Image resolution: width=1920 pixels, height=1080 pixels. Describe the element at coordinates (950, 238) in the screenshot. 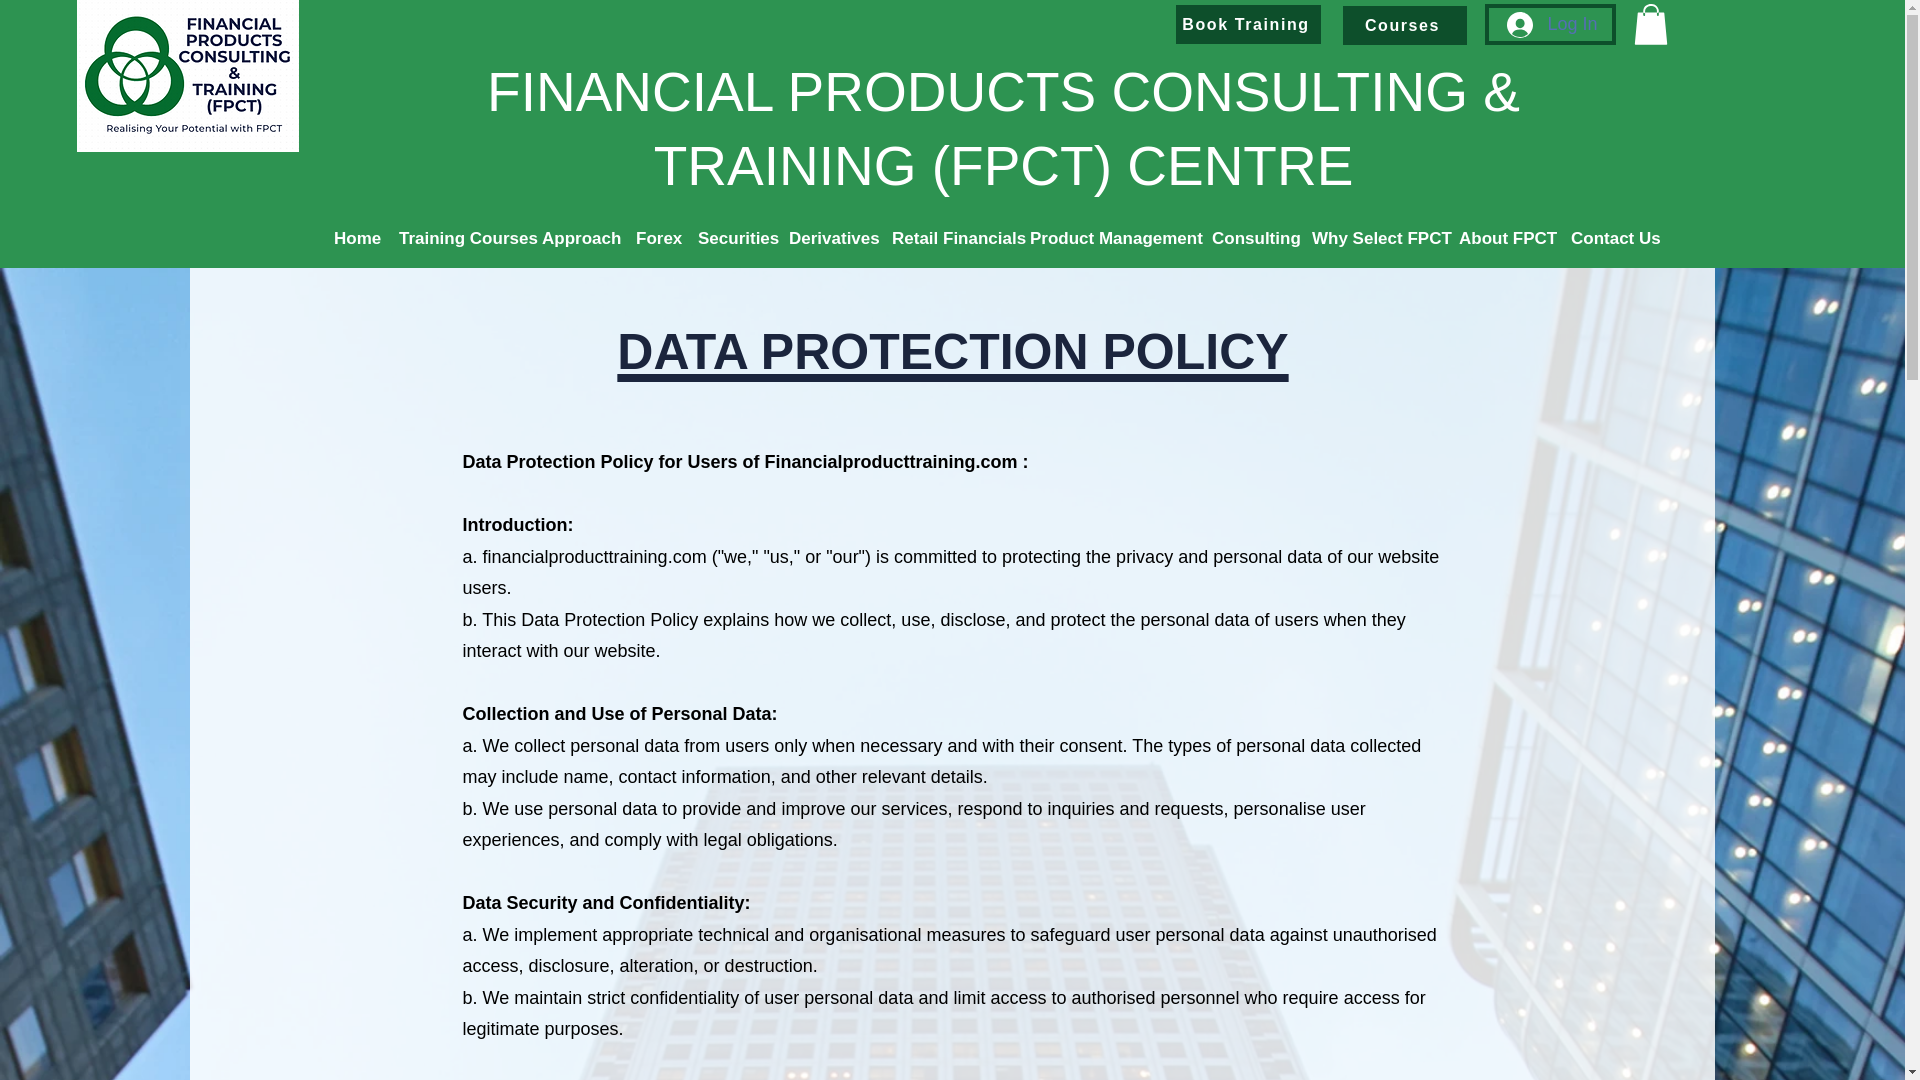

I see `Retail Financials` at that location.